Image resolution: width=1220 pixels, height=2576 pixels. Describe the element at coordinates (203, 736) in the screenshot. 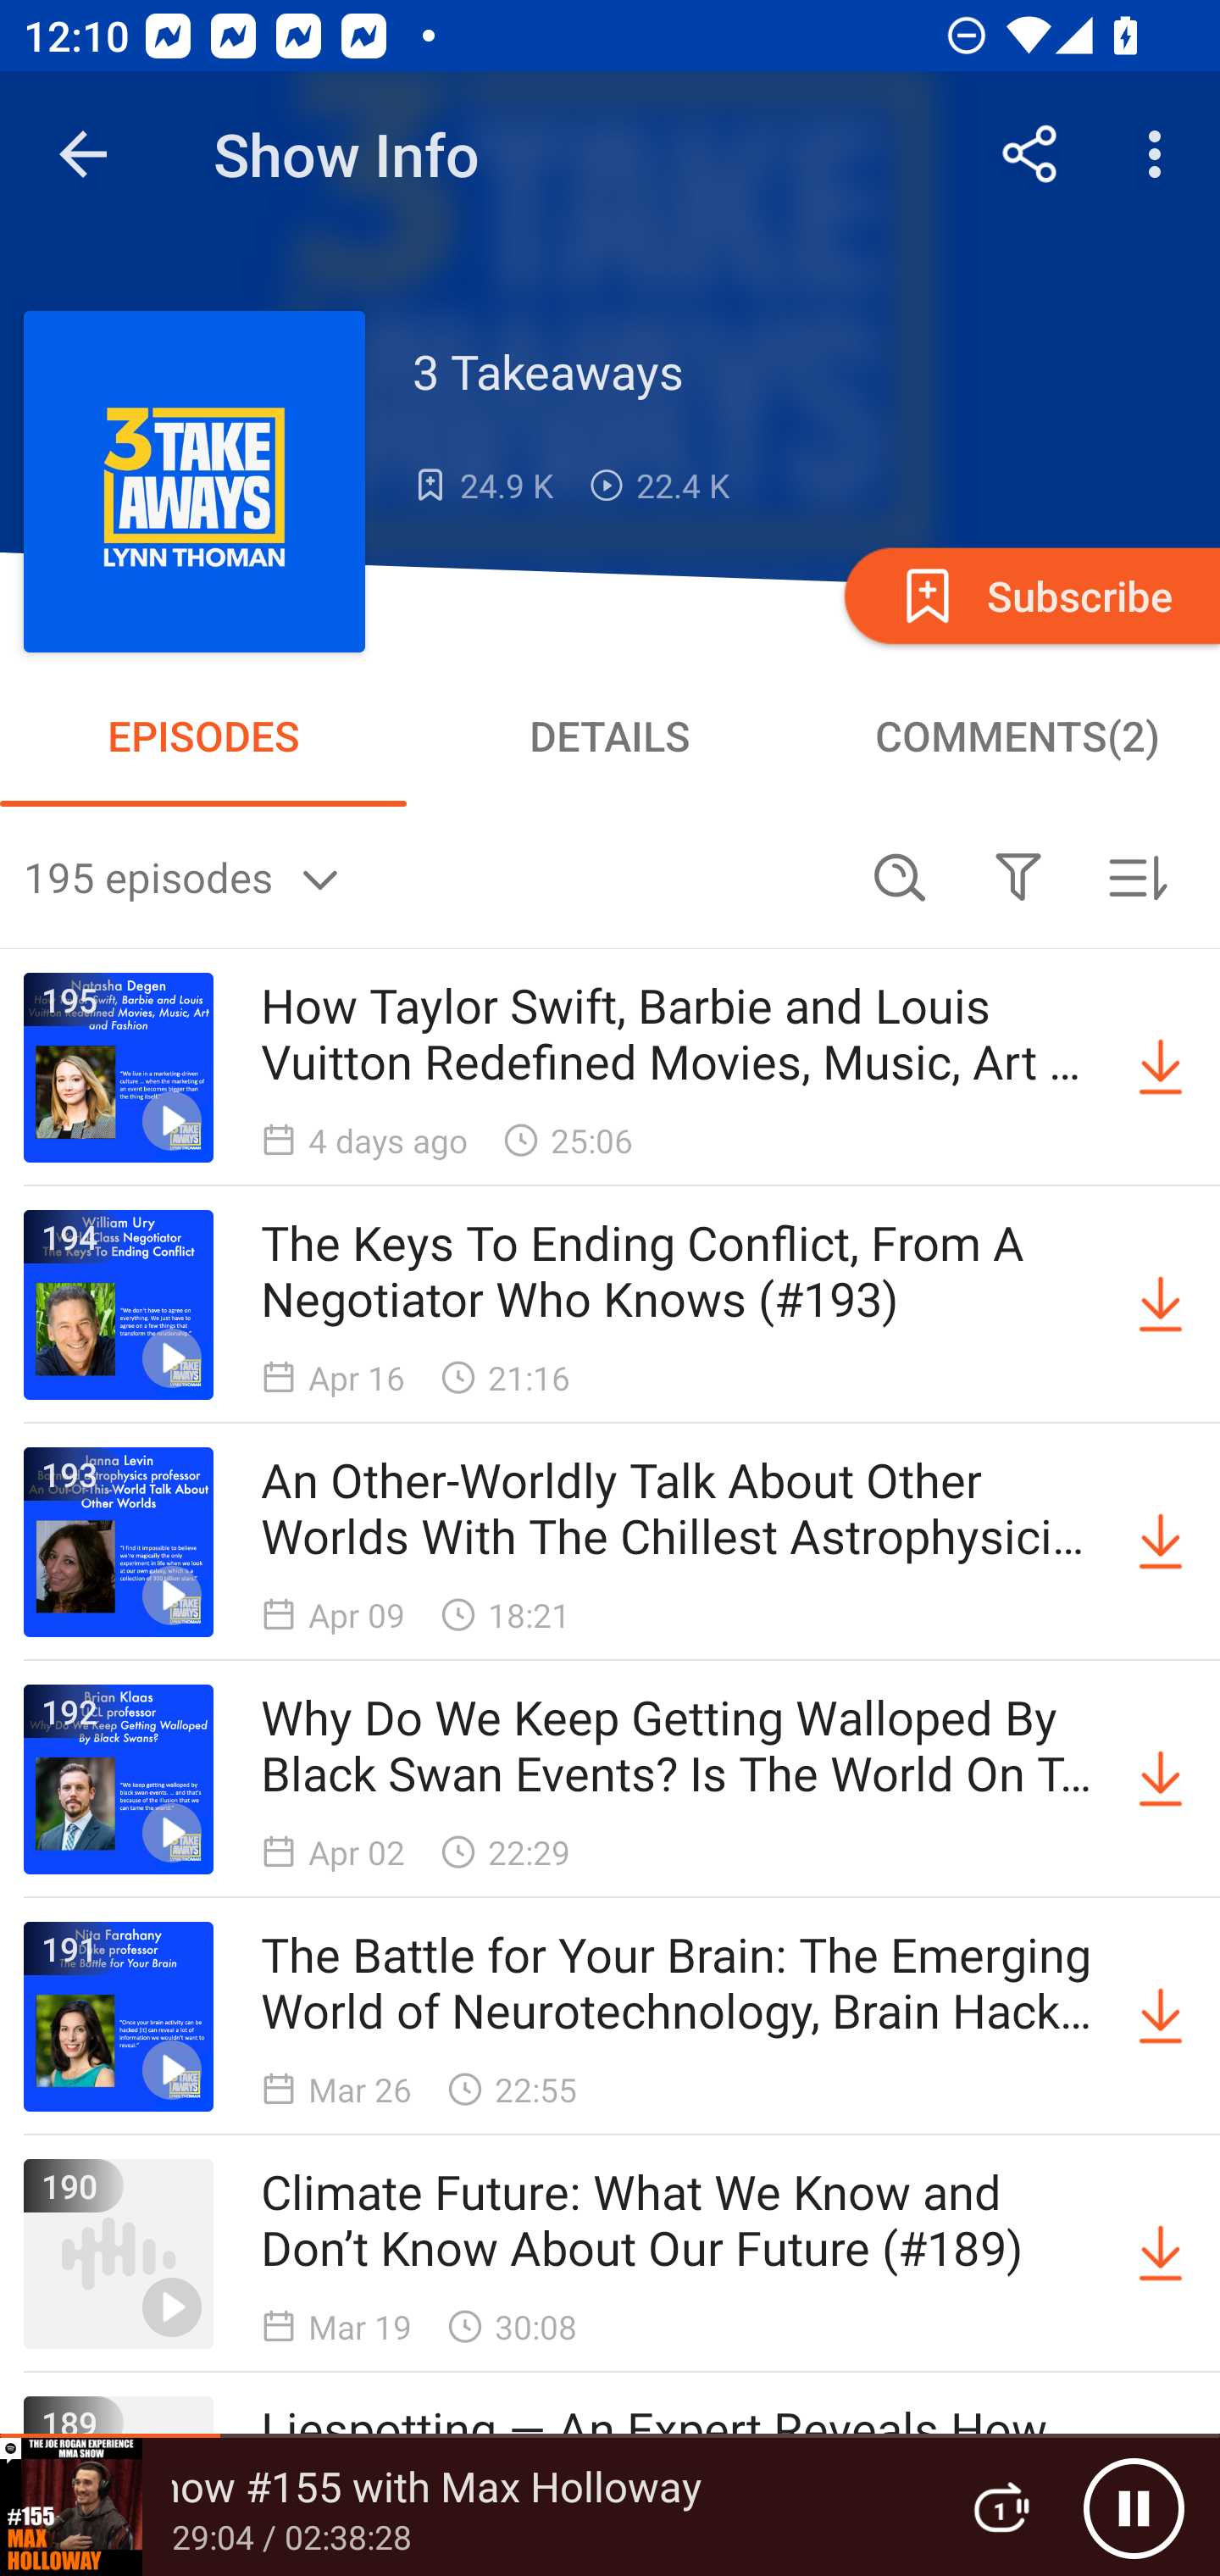

I see `EPISODES` at that location.